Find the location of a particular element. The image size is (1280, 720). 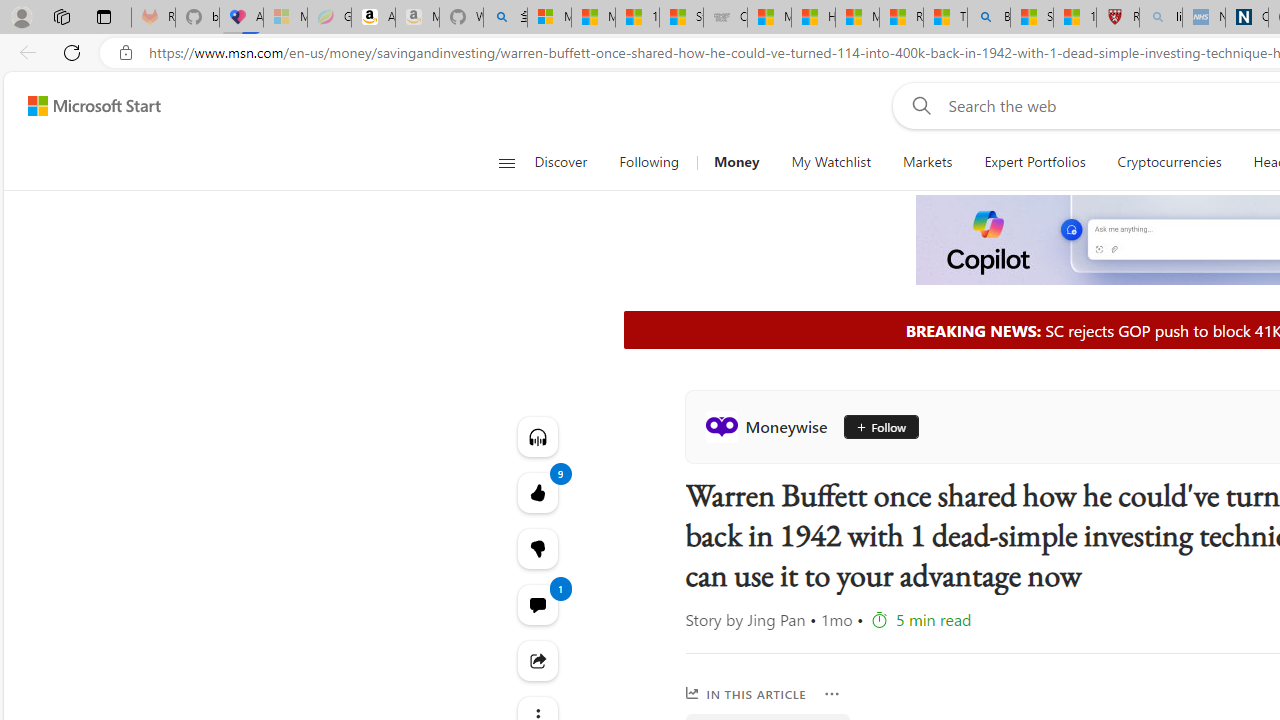

My Watchlist is located at coordinates (830, 162).